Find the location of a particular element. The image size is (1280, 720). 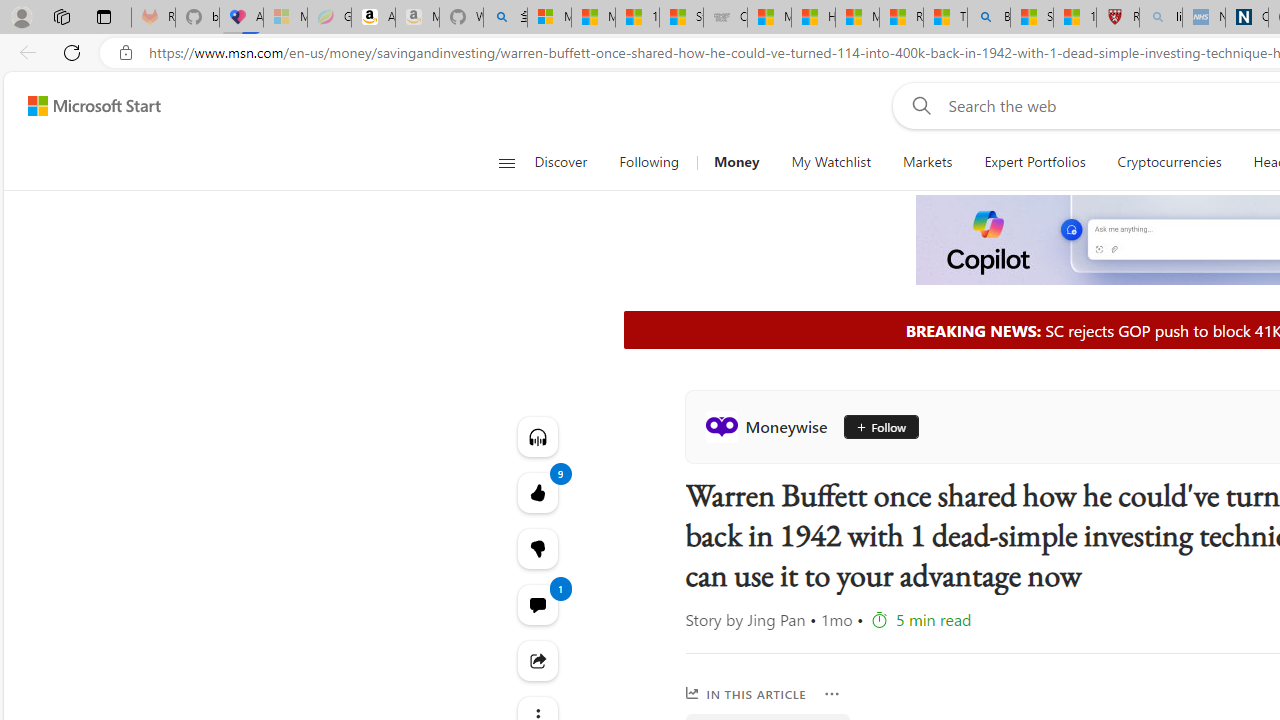

My Watchlist is located at coordinates (830, 162).